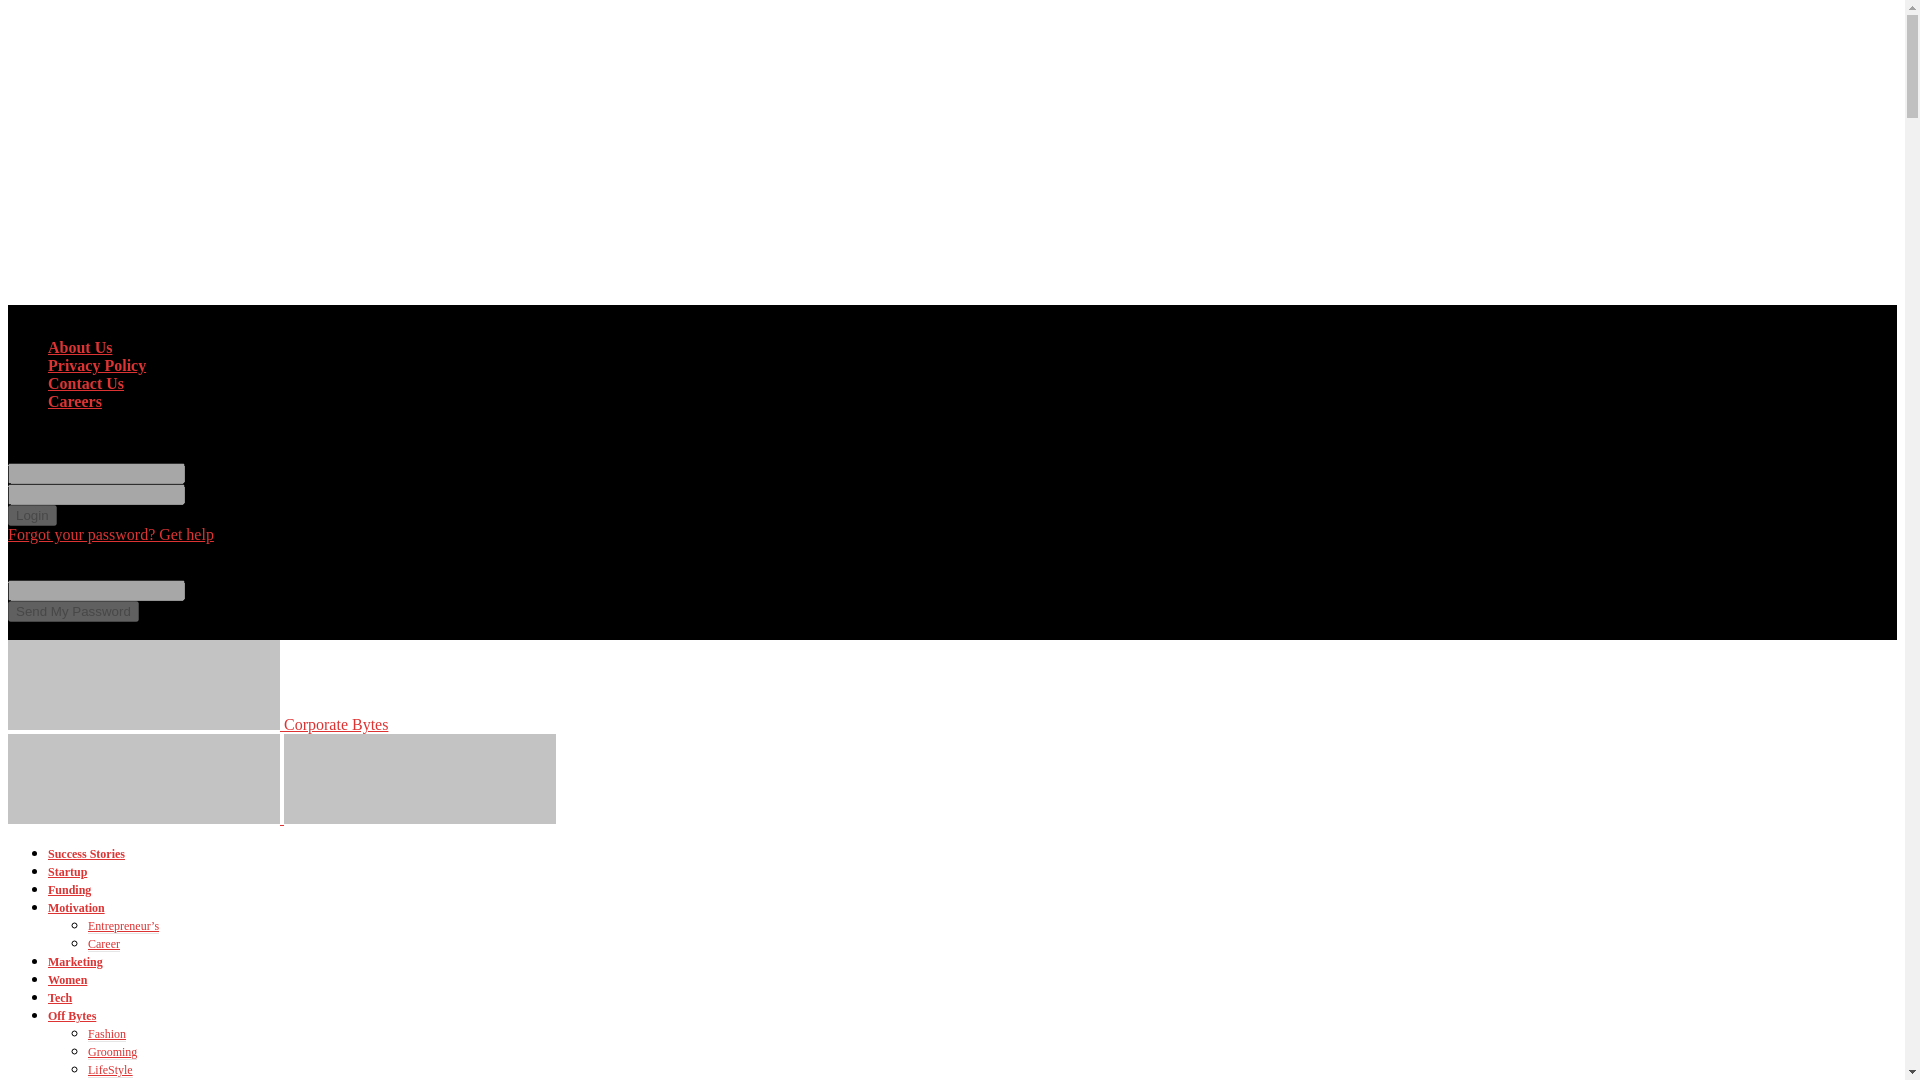 Image resolution: width=1920 pixels, height=1080 pixels. Describe the element at coordinates (76, 907) in the screenshot. I see `Motivation` at that location.